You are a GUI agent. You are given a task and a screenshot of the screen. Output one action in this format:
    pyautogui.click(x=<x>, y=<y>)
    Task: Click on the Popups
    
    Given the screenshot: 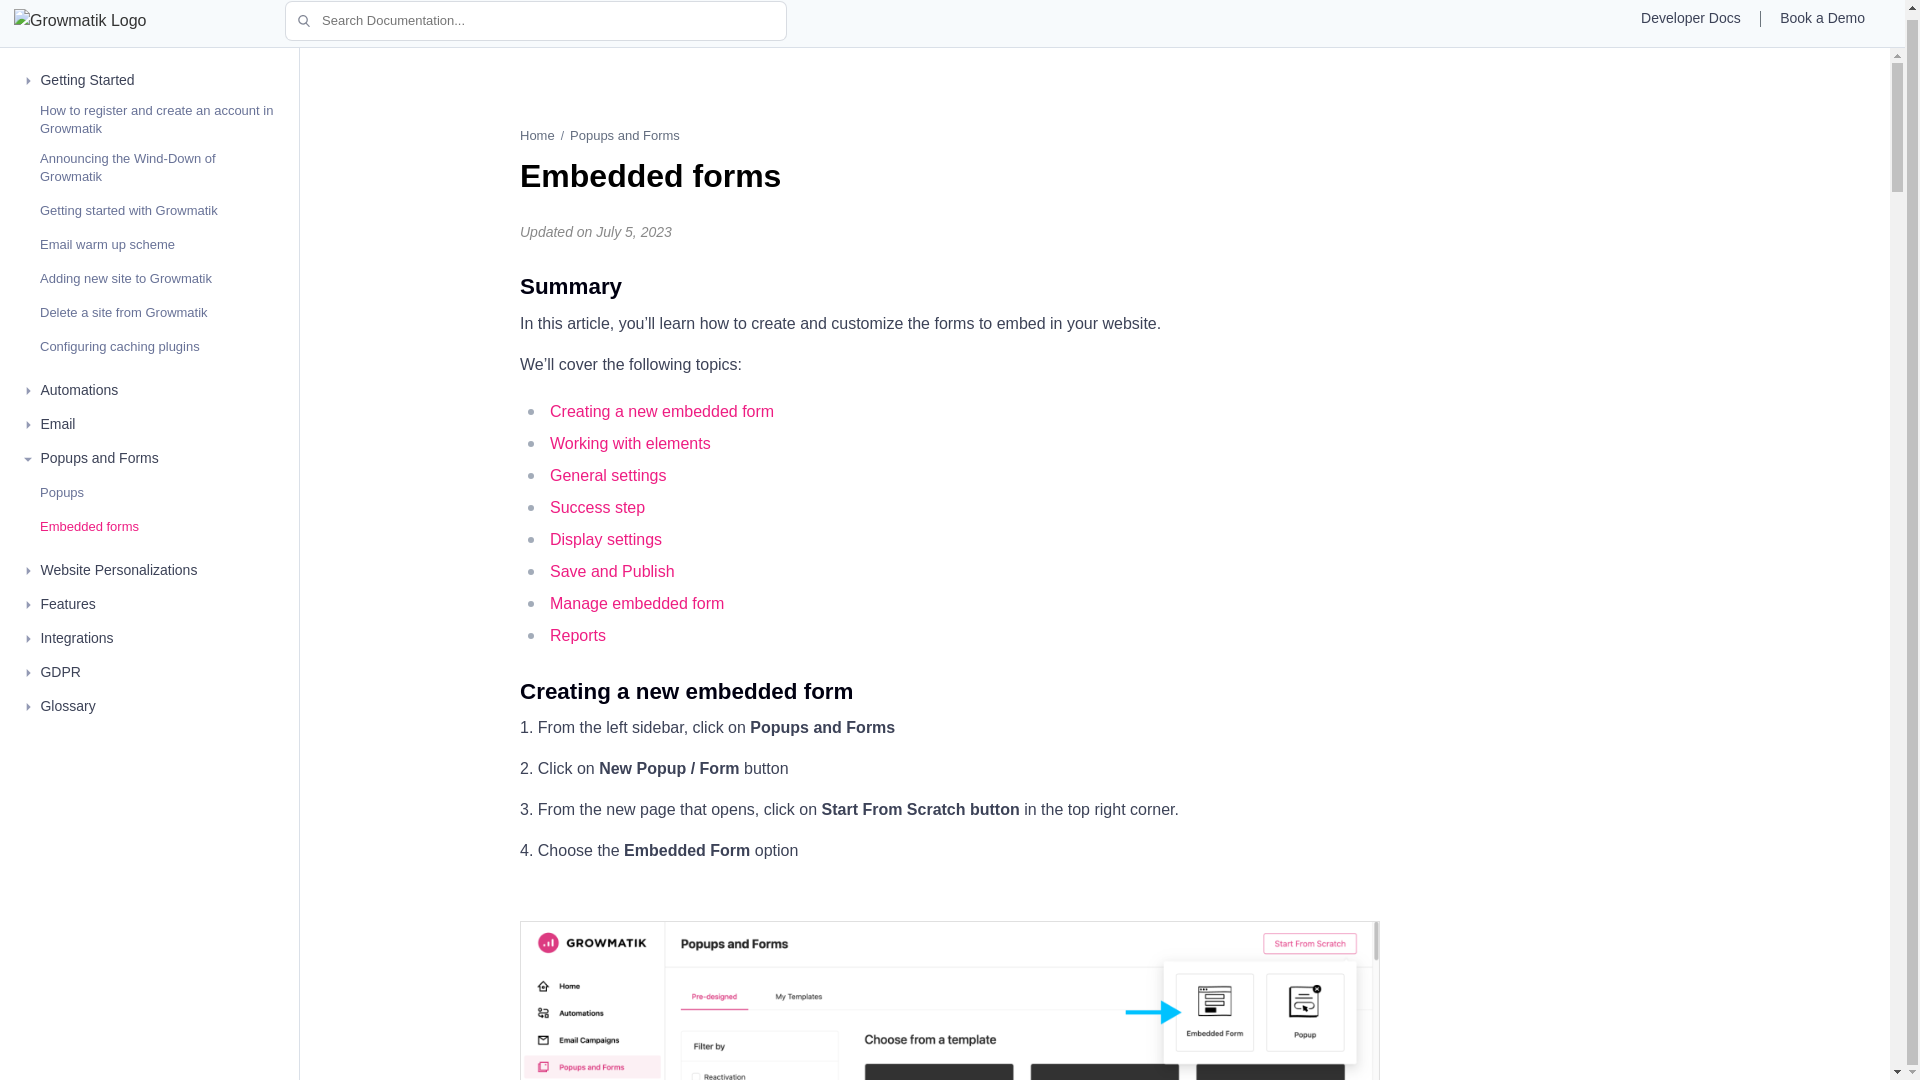 What is the action you would take?
    pyautogui.click(x=62, y=492)
    